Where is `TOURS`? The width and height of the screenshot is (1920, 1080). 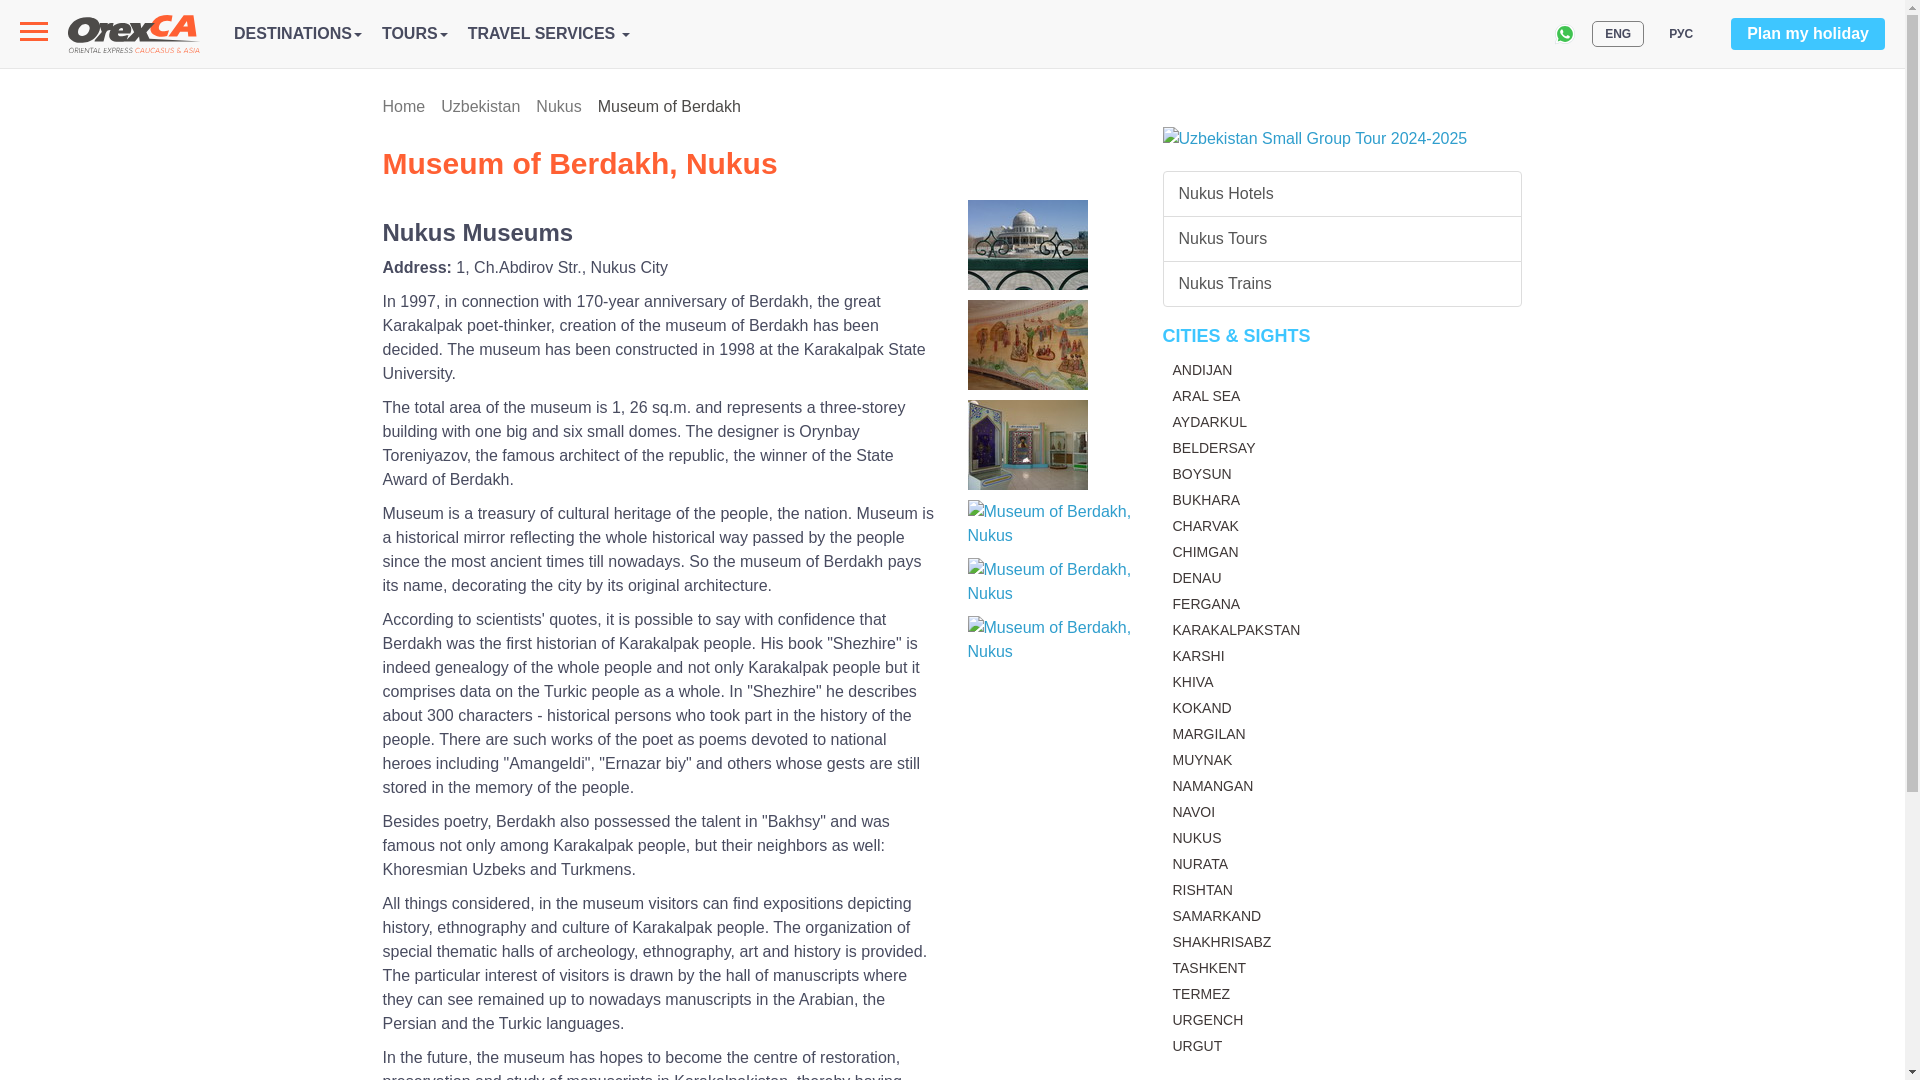 TOURS is located at coordinates (414, 33).